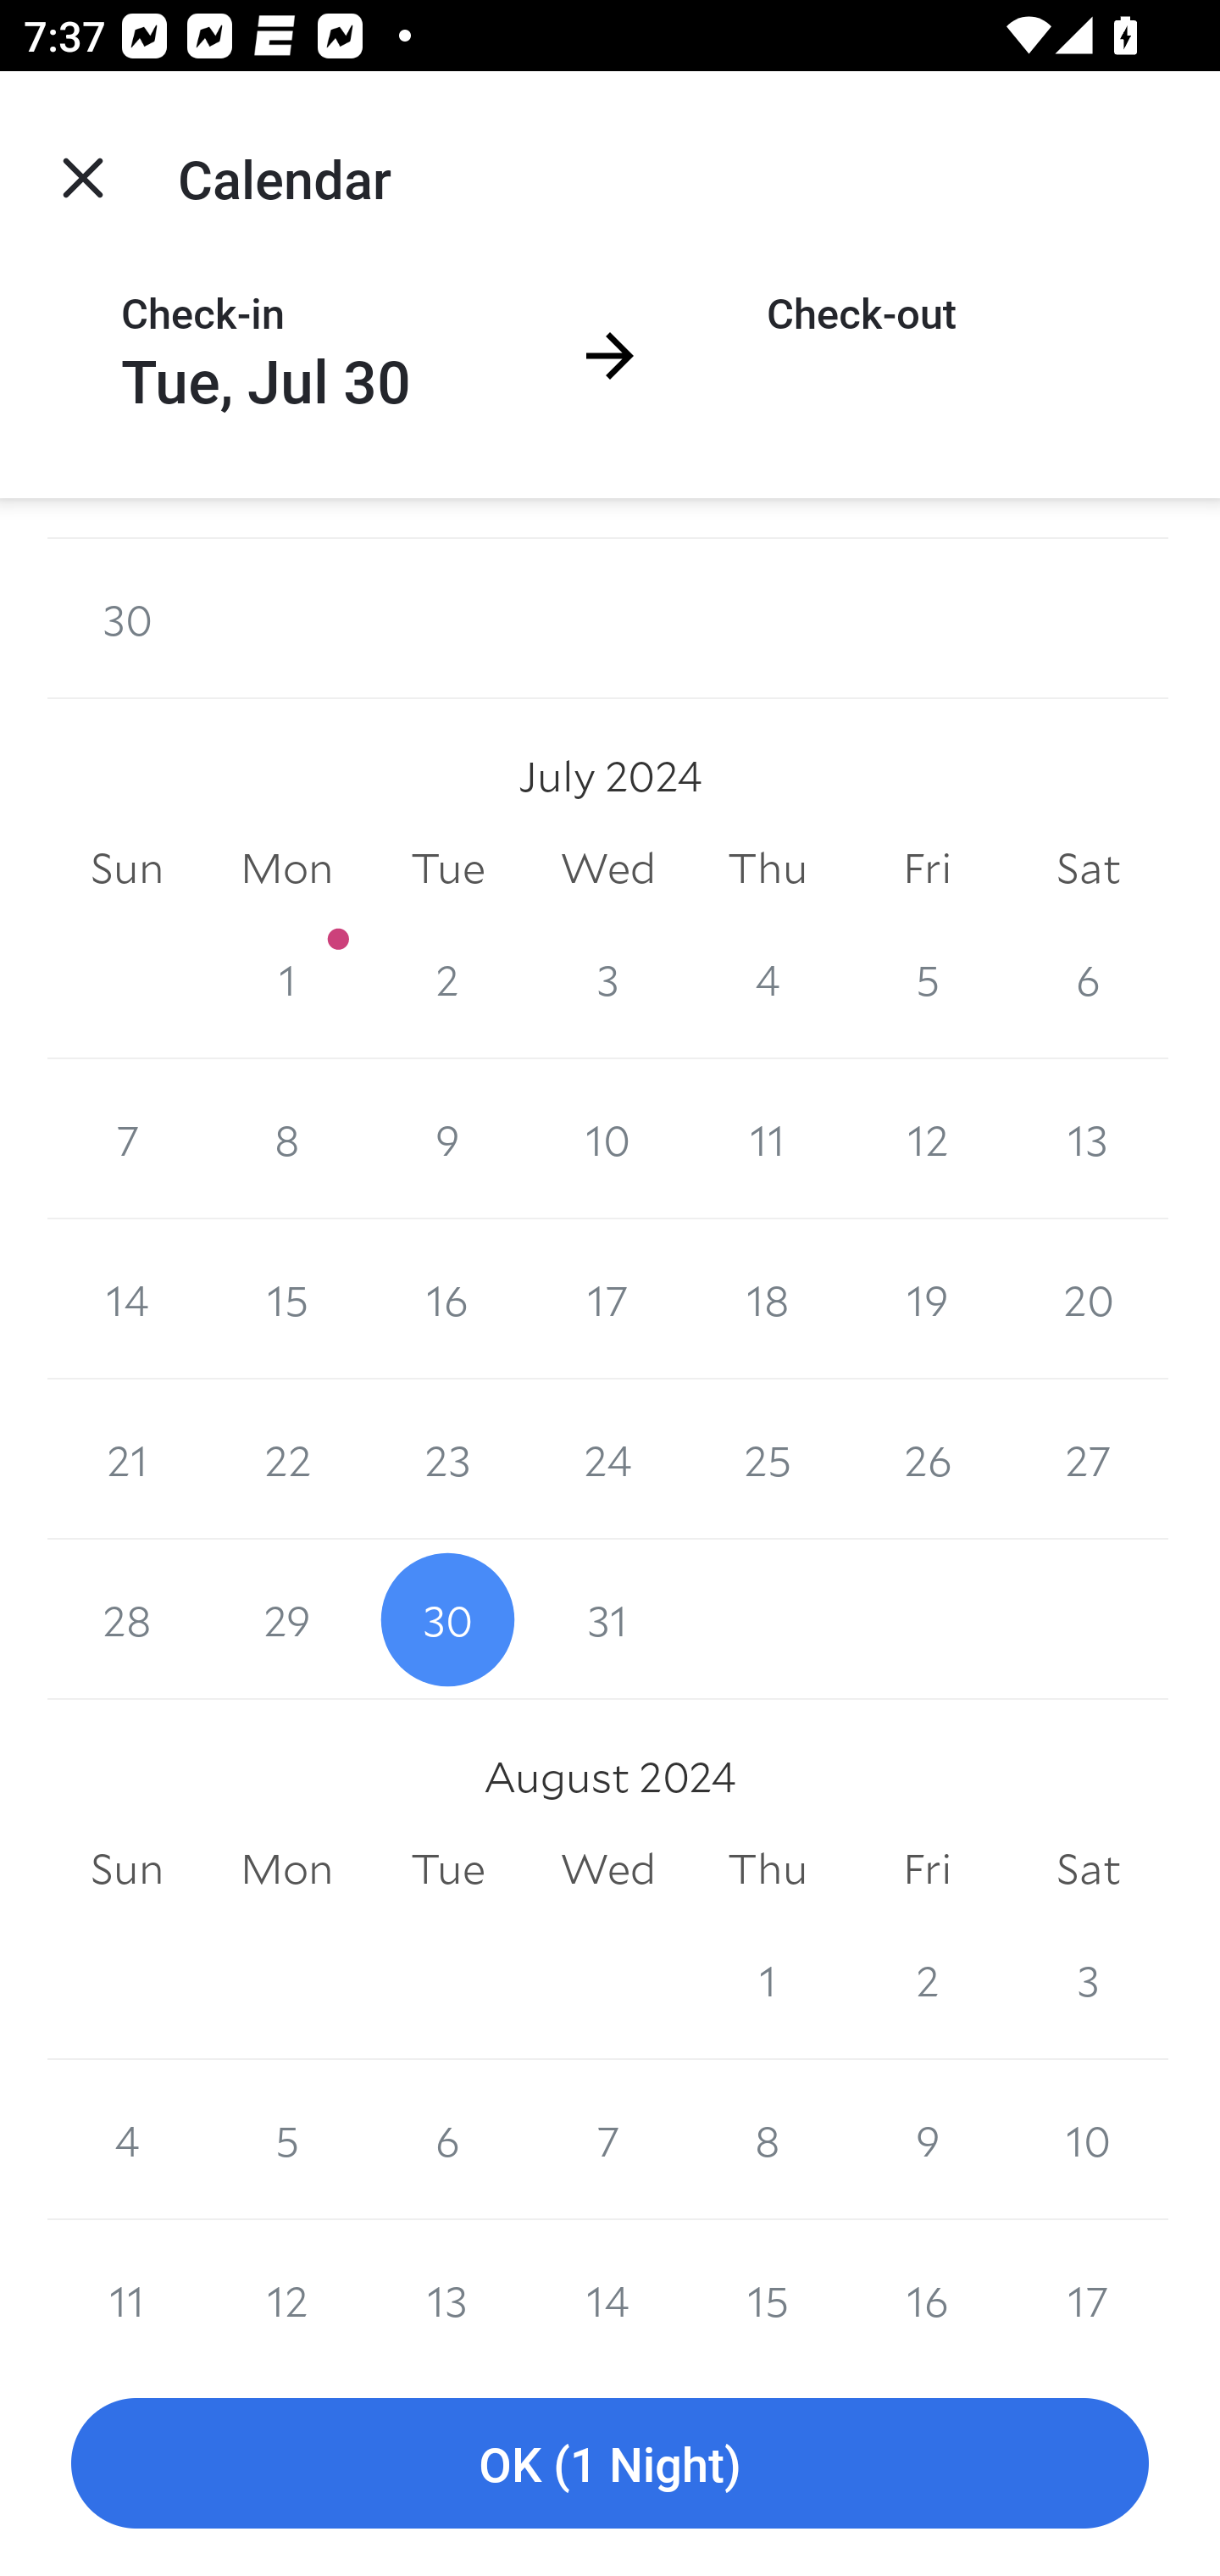 The image size is (1220, 2576). Describe the element at coordinates (447, 1620) in the screenshot. I see `30 30 July 2024` at that location.